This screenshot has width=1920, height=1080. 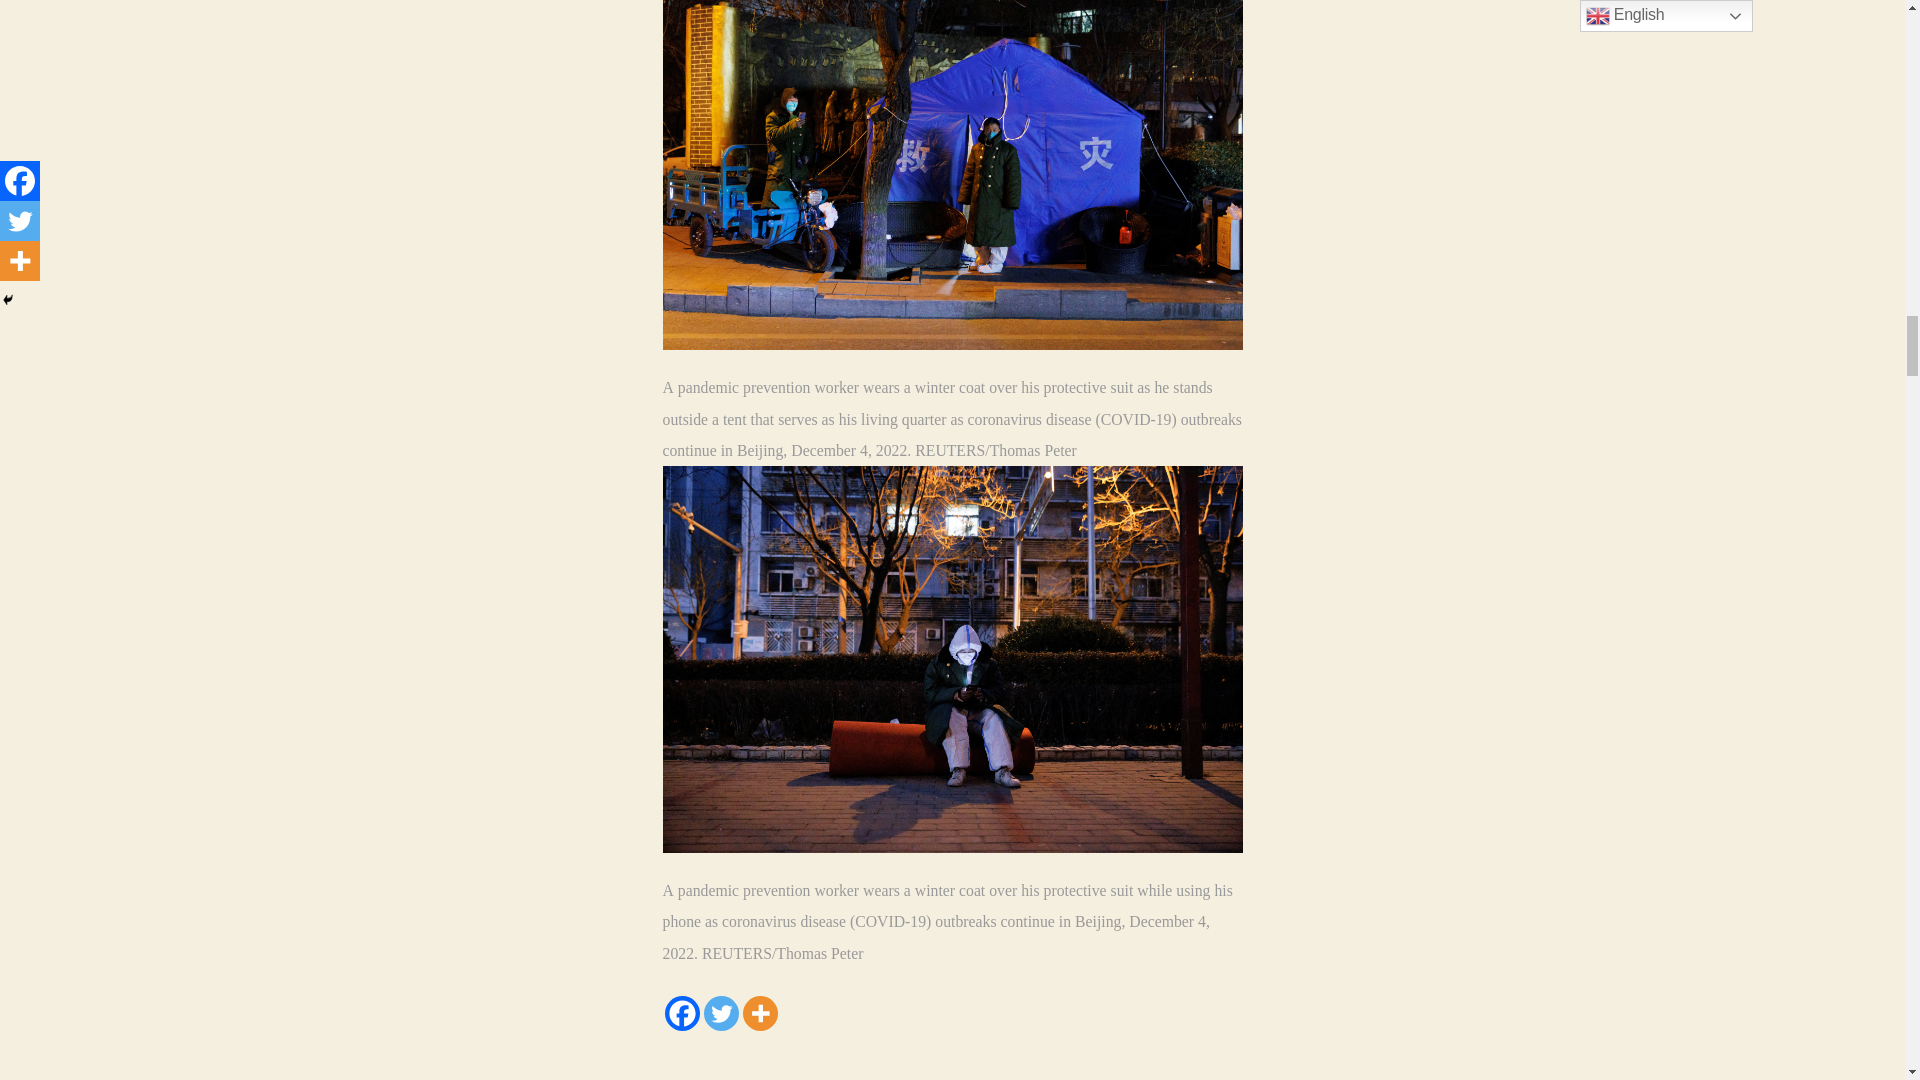 I want to click on Twitter, so click(x=722, y=1013).